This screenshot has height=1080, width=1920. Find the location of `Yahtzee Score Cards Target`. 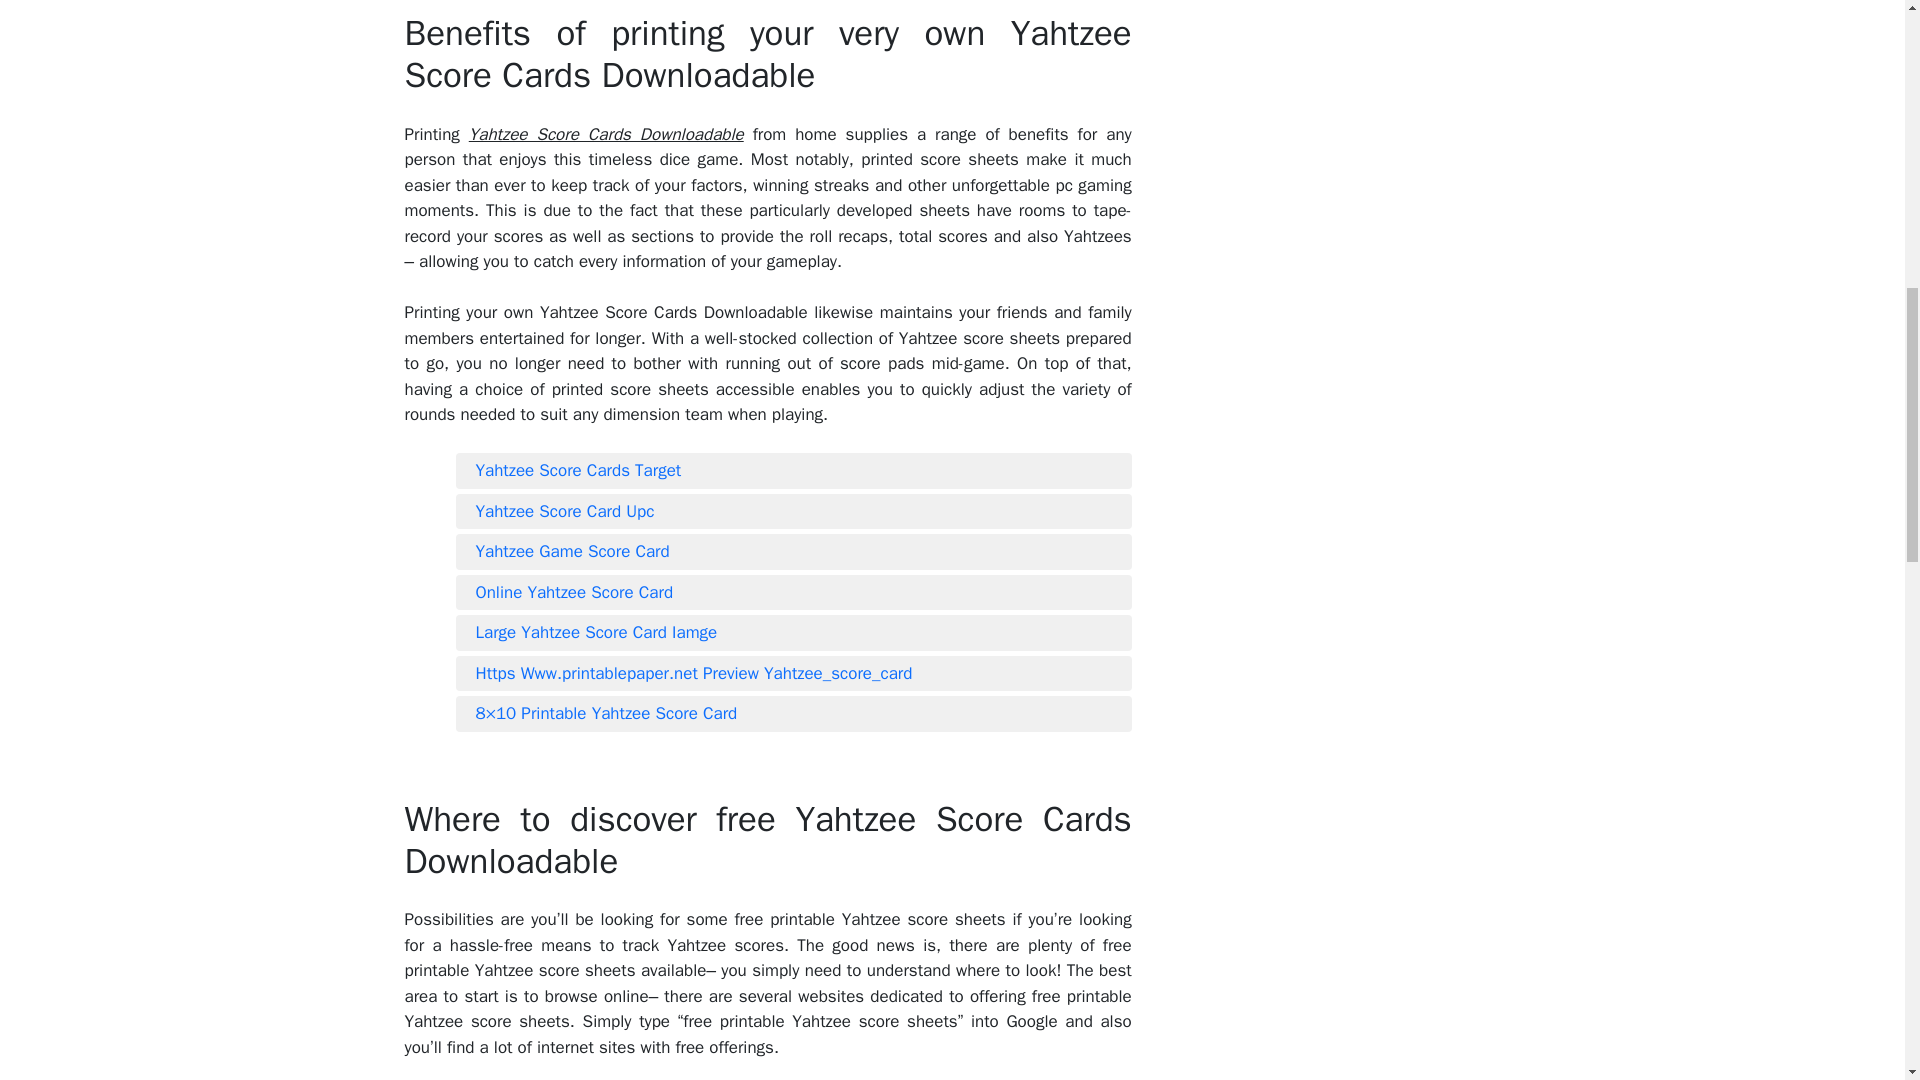

Yahtzee Score Cards Target is located at coordinates (794, 470).